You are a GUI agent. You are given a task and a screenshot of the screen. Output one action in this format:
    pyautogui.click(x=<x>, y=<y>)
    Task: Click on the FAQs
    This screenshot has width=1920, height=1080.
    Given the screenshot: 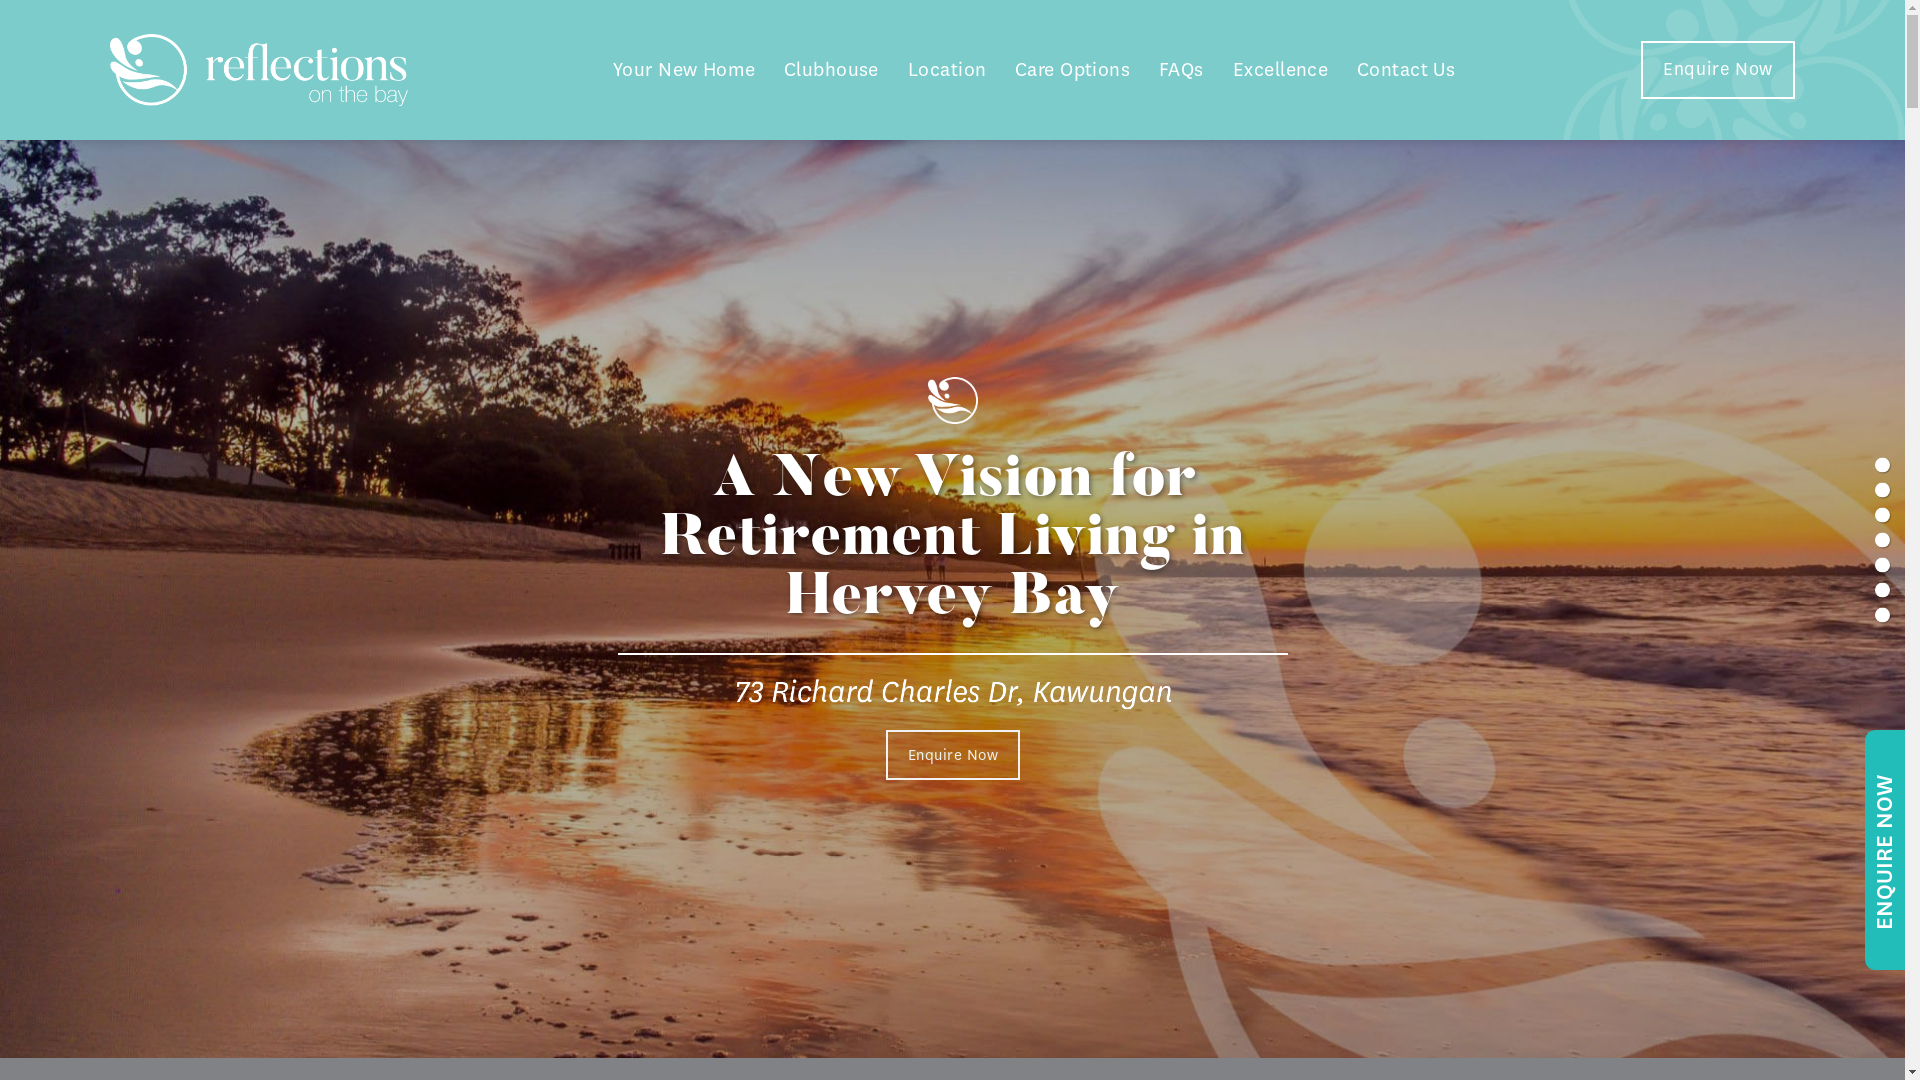 What is the action you would take?
    pyautogui.click(x=1182, y=70)
    